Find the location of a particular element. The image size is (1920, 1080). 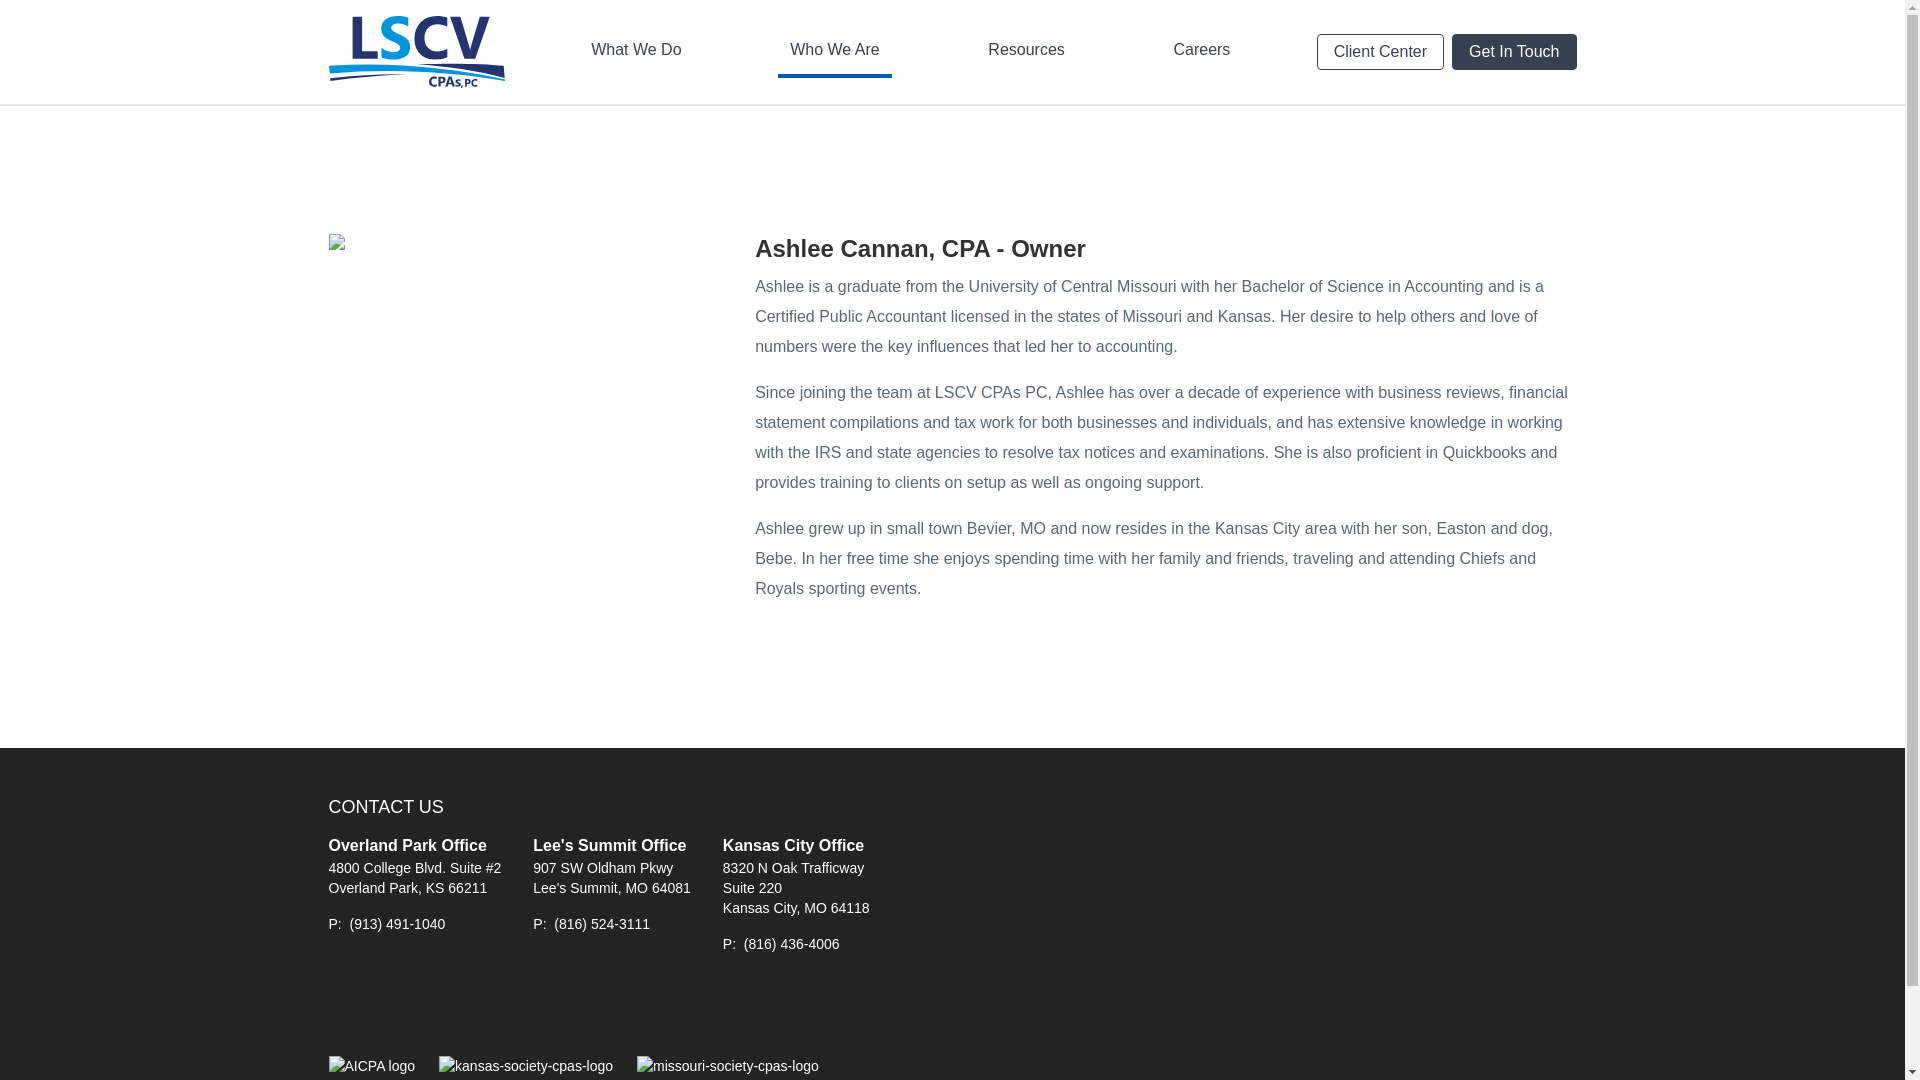

LinkedIn is located at coordinates (436, 1005).